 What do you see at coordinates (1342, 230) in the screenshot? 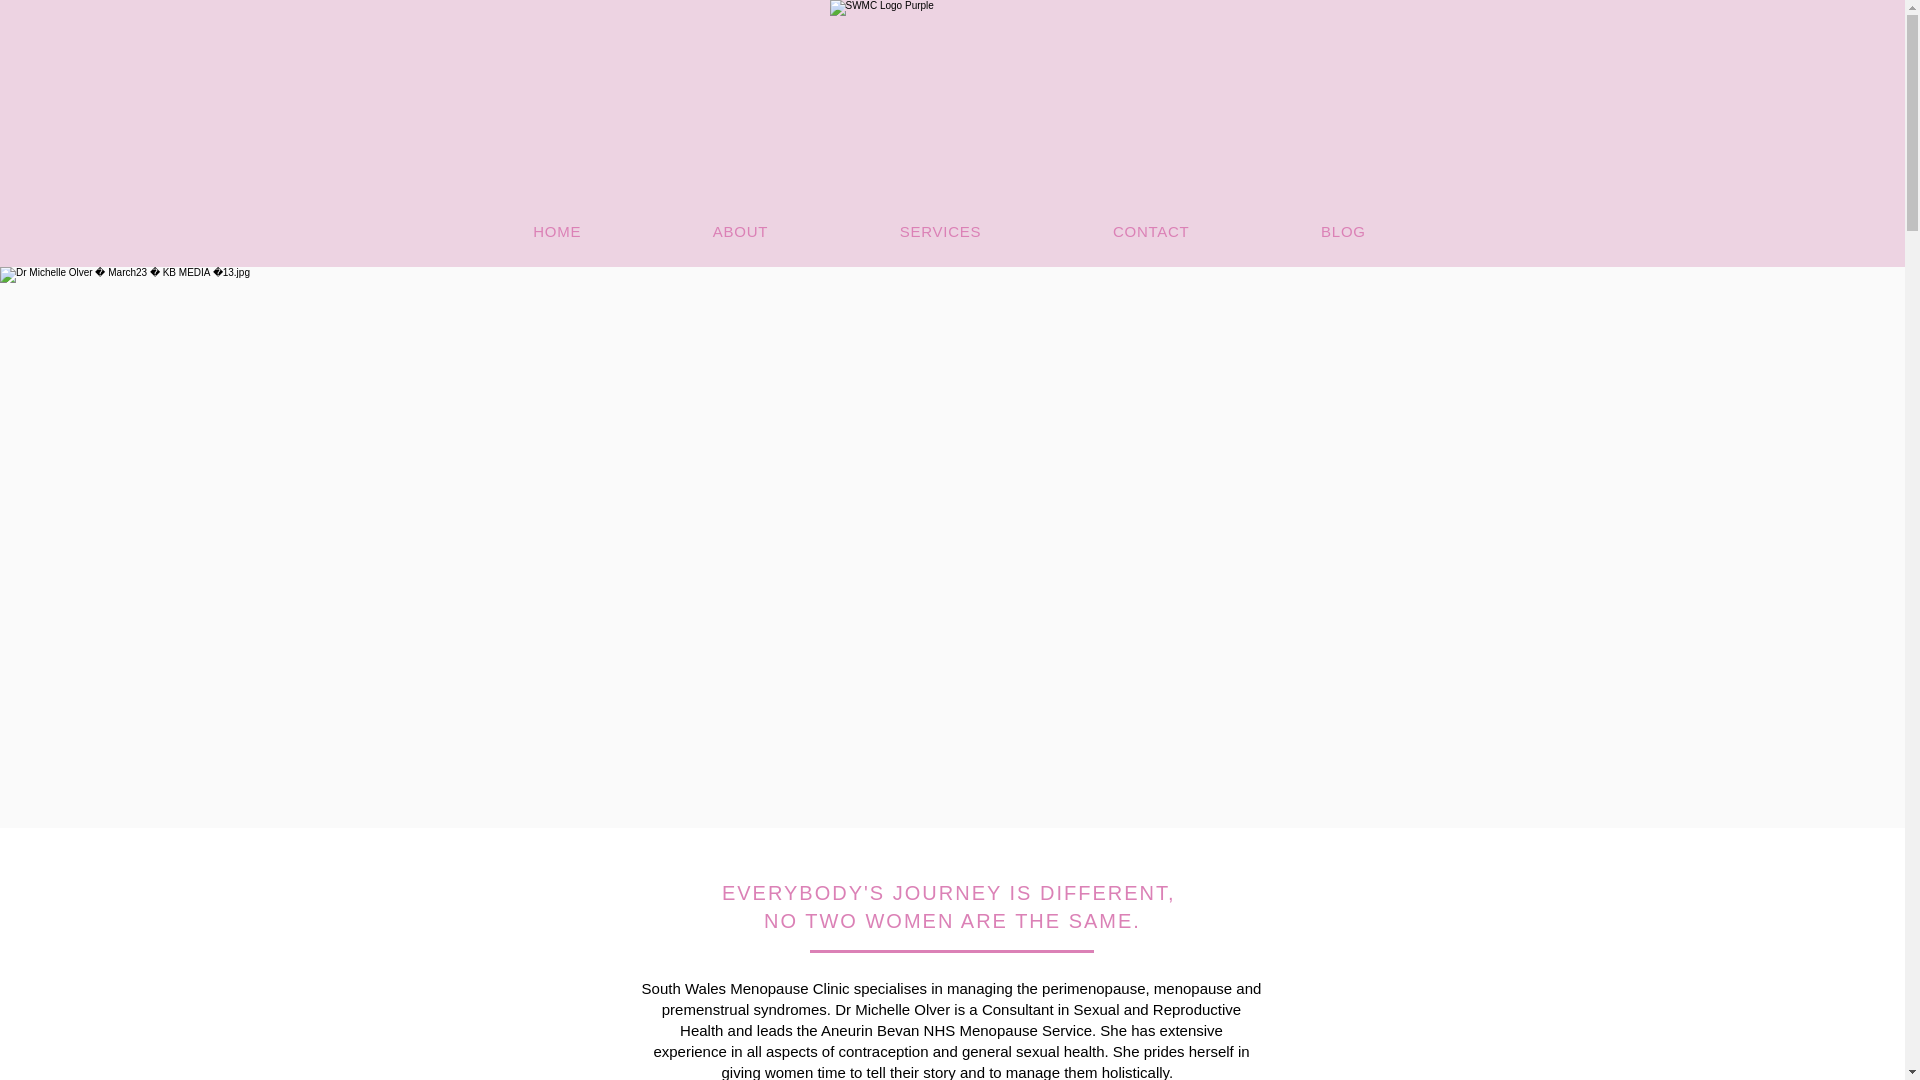
I see `BLOG` at bounding box center [1342, 230].